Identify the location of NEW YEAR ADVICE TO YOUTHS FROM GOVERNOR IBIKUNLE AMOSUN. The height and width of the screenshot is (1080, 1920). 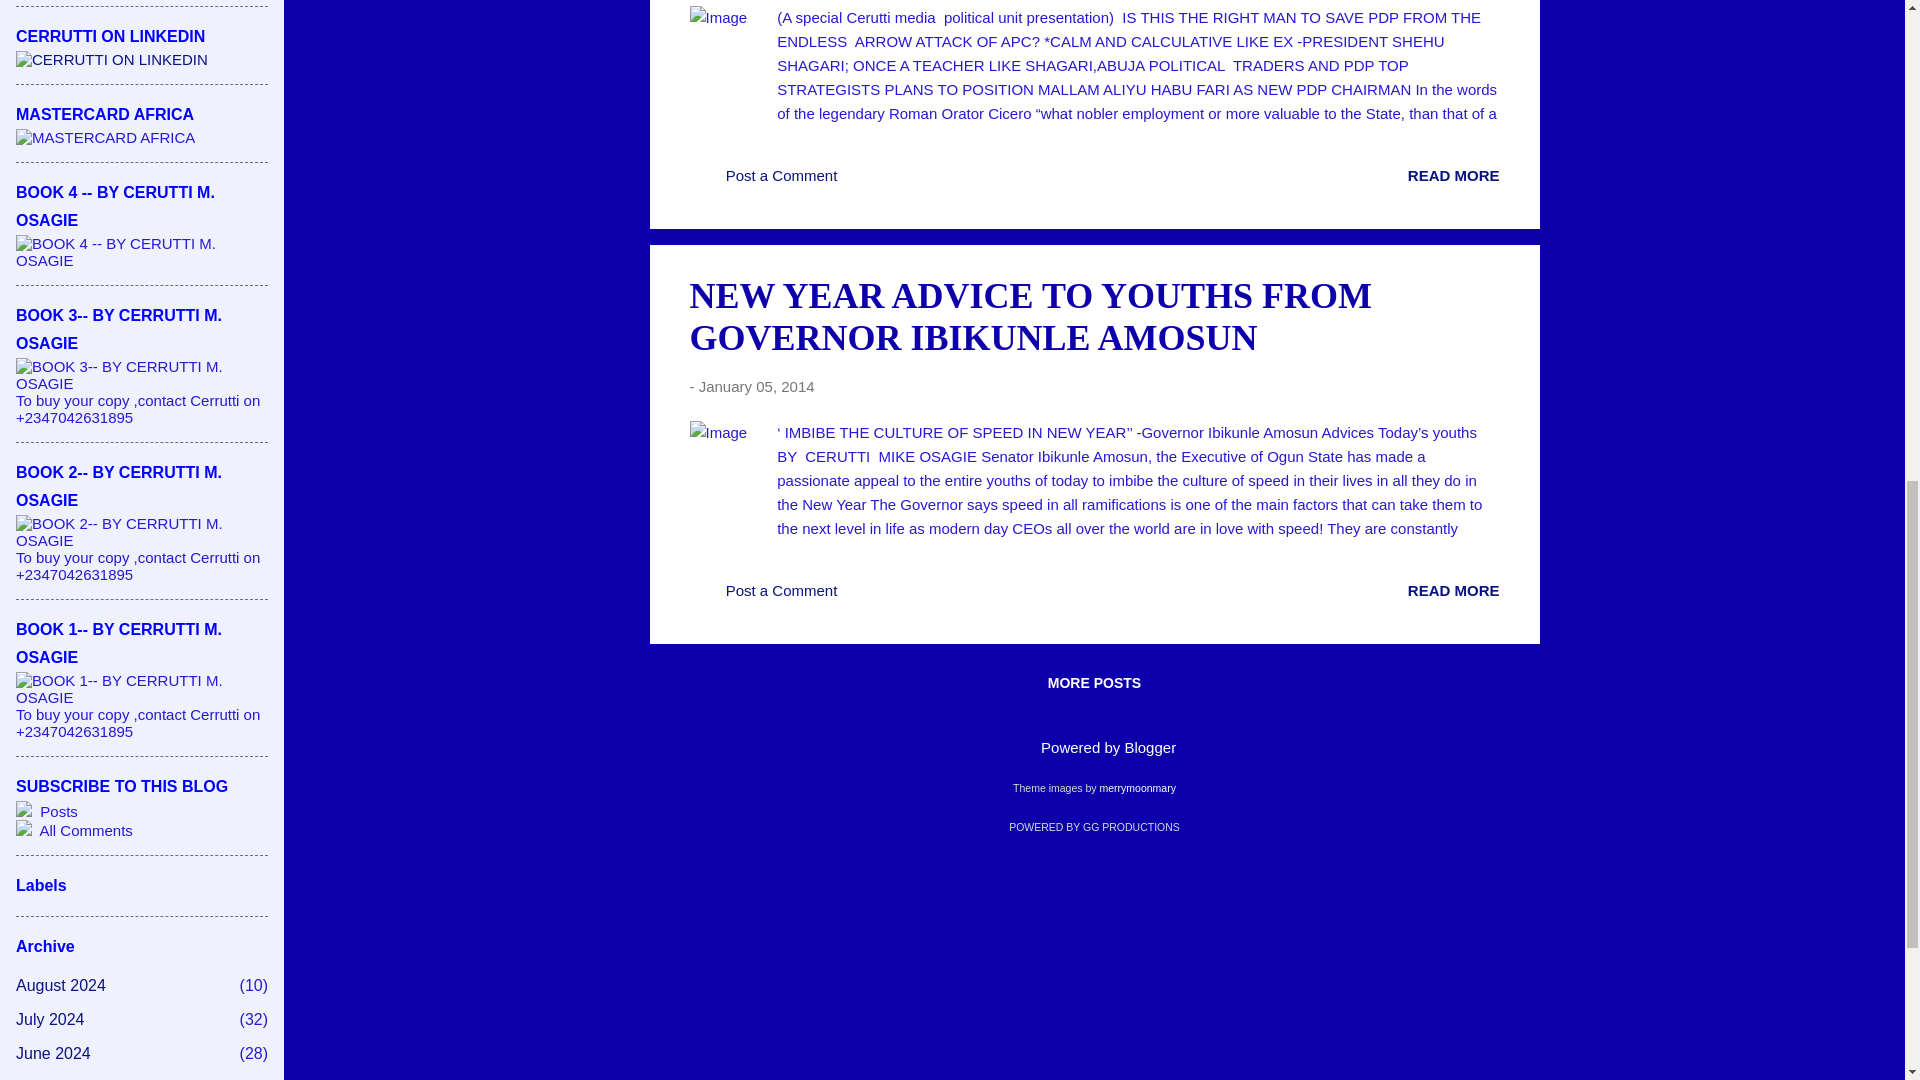
(1030, 316).